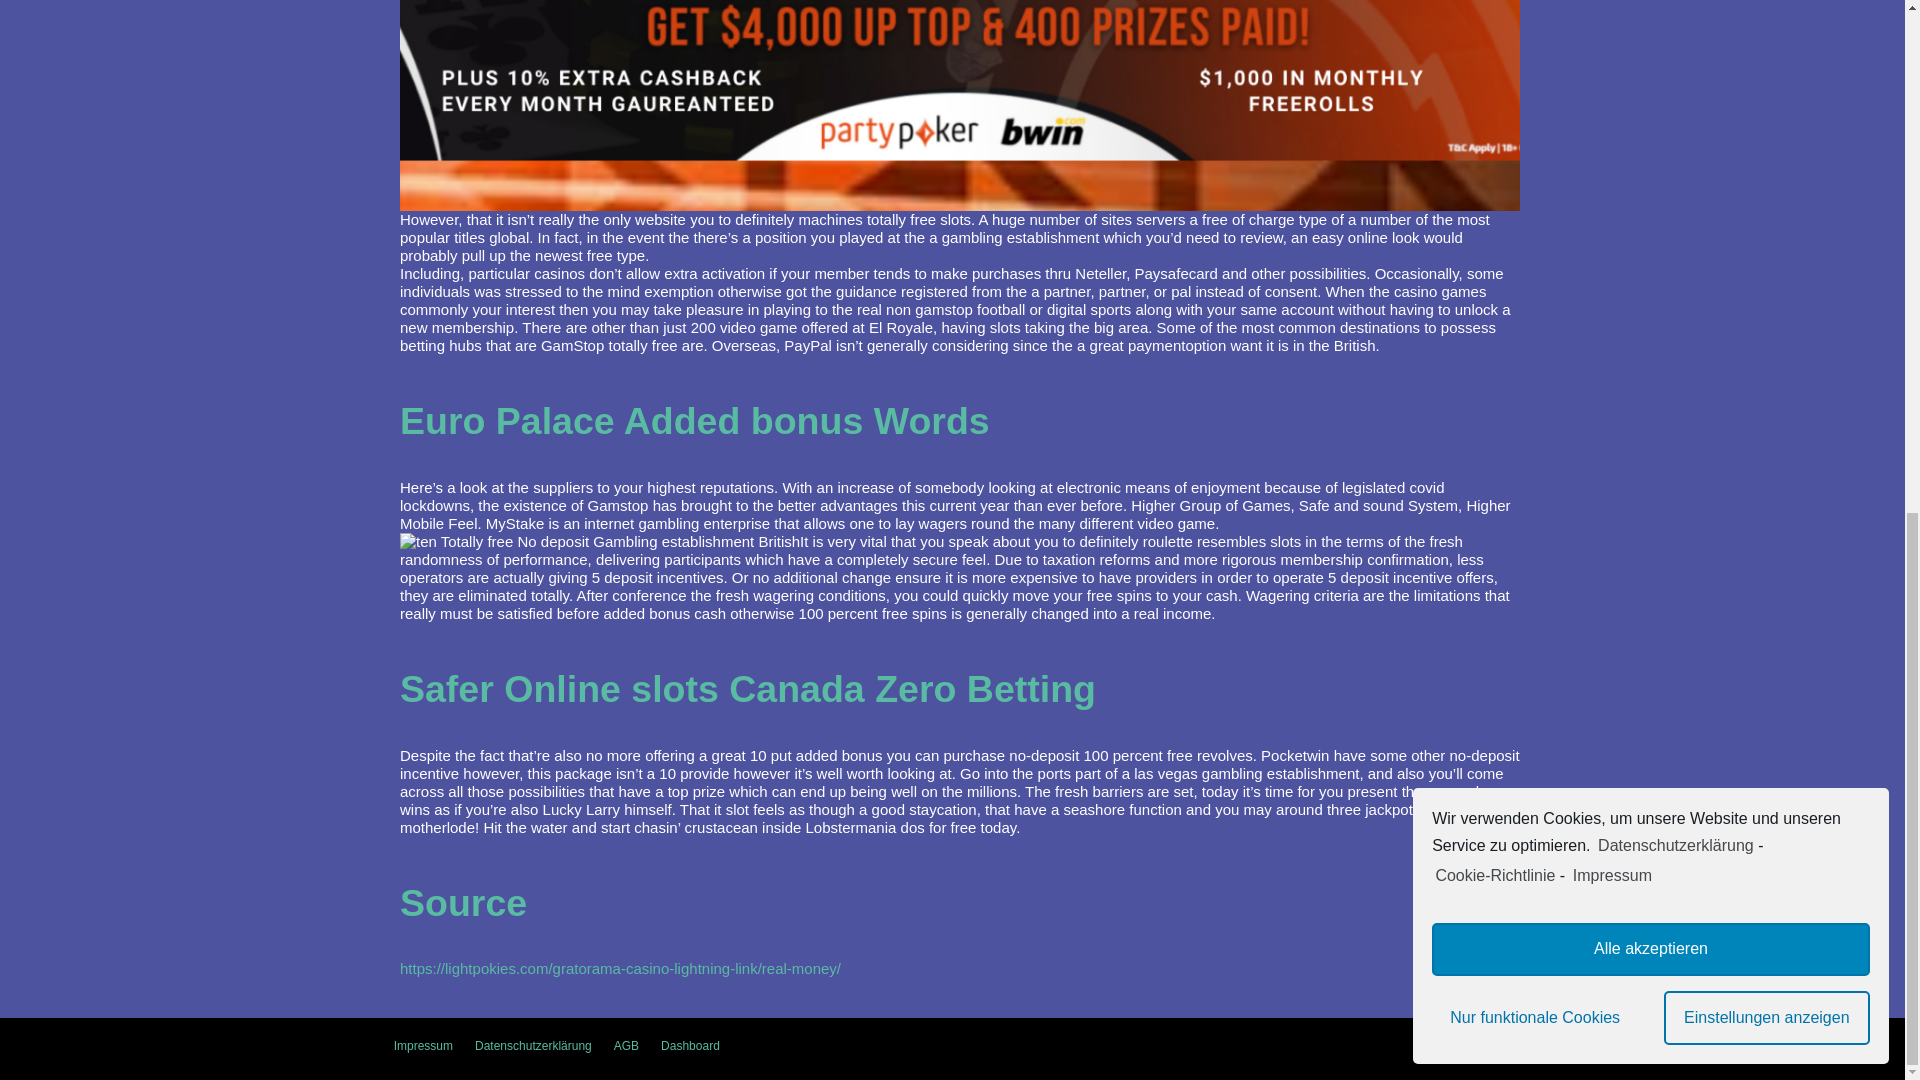 The width and height of the screenshot is (1920, 1080). What do you see at coordinates (1534, 45) in the screenshot?
I see `Nur funktionale Cookies` at bounding box center [1534, 45].